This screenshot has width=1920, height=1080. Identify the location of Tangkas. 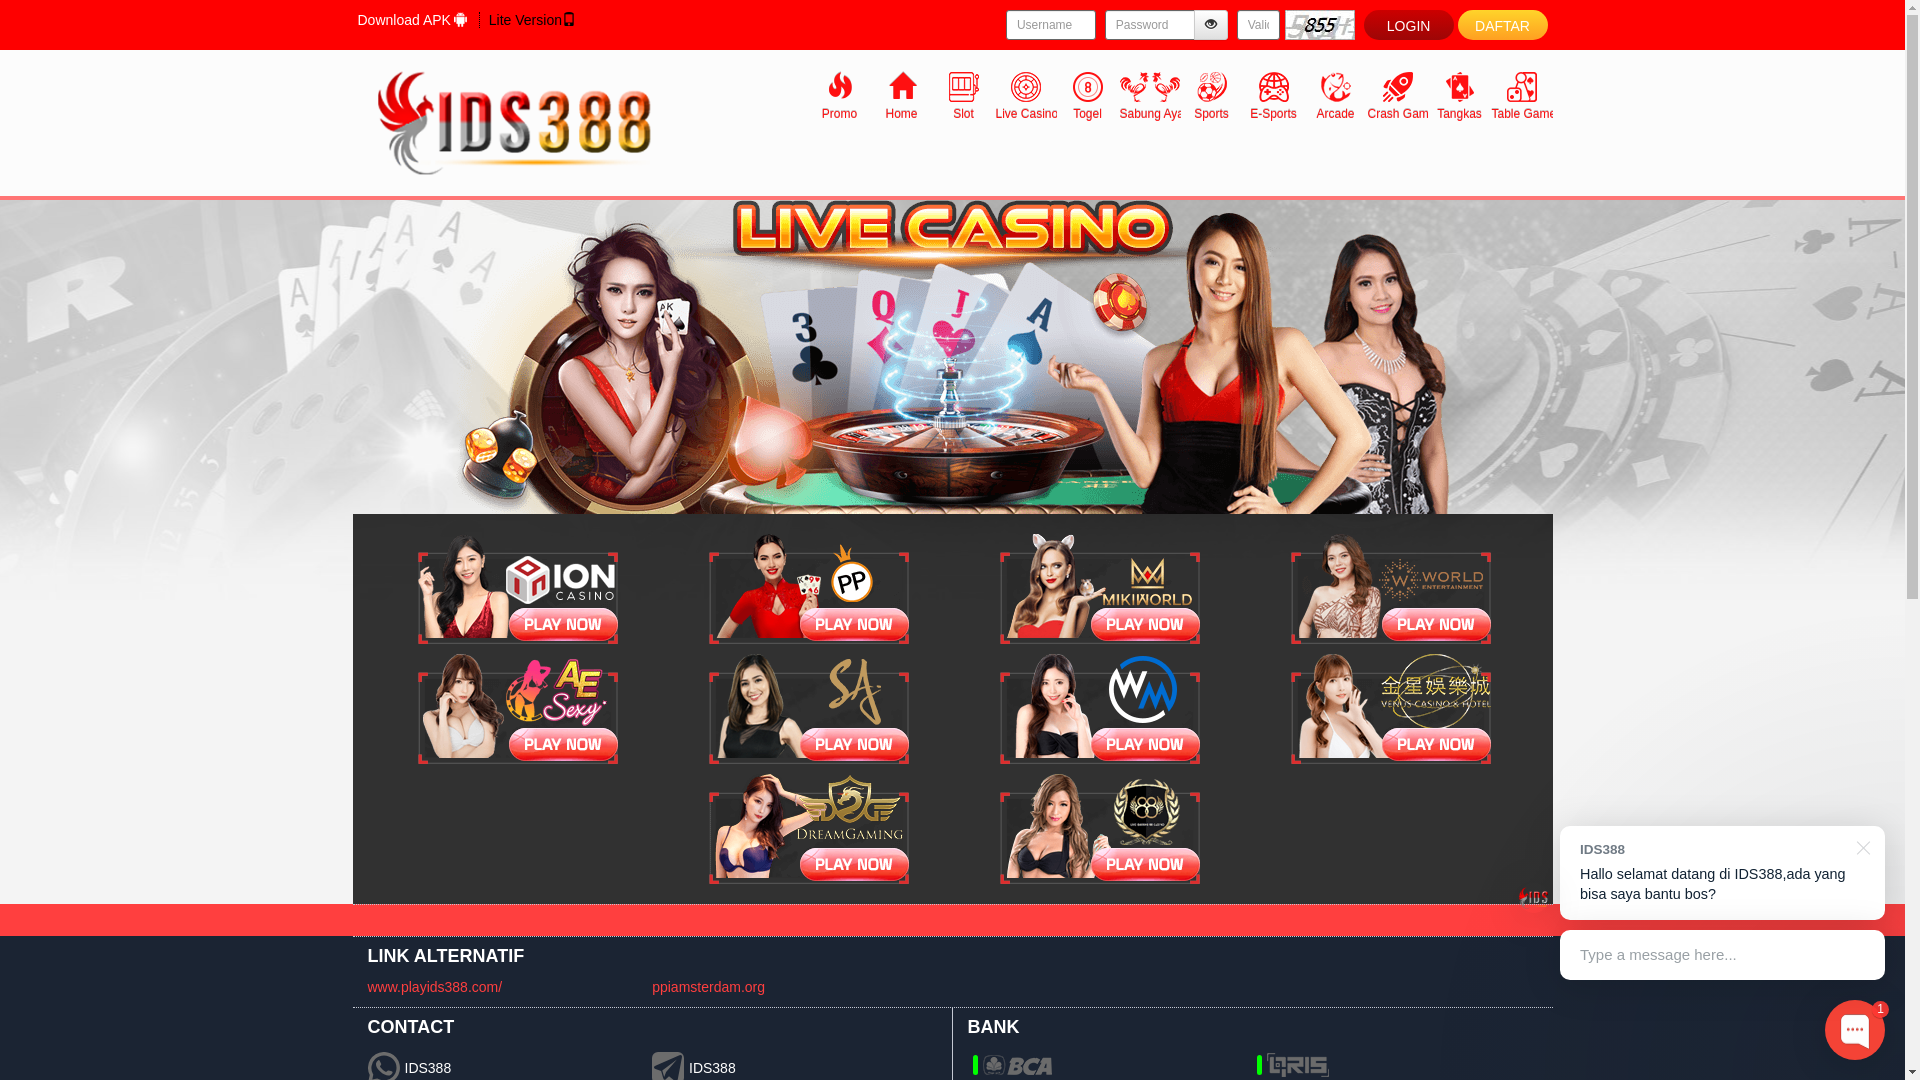
(1459, 95).